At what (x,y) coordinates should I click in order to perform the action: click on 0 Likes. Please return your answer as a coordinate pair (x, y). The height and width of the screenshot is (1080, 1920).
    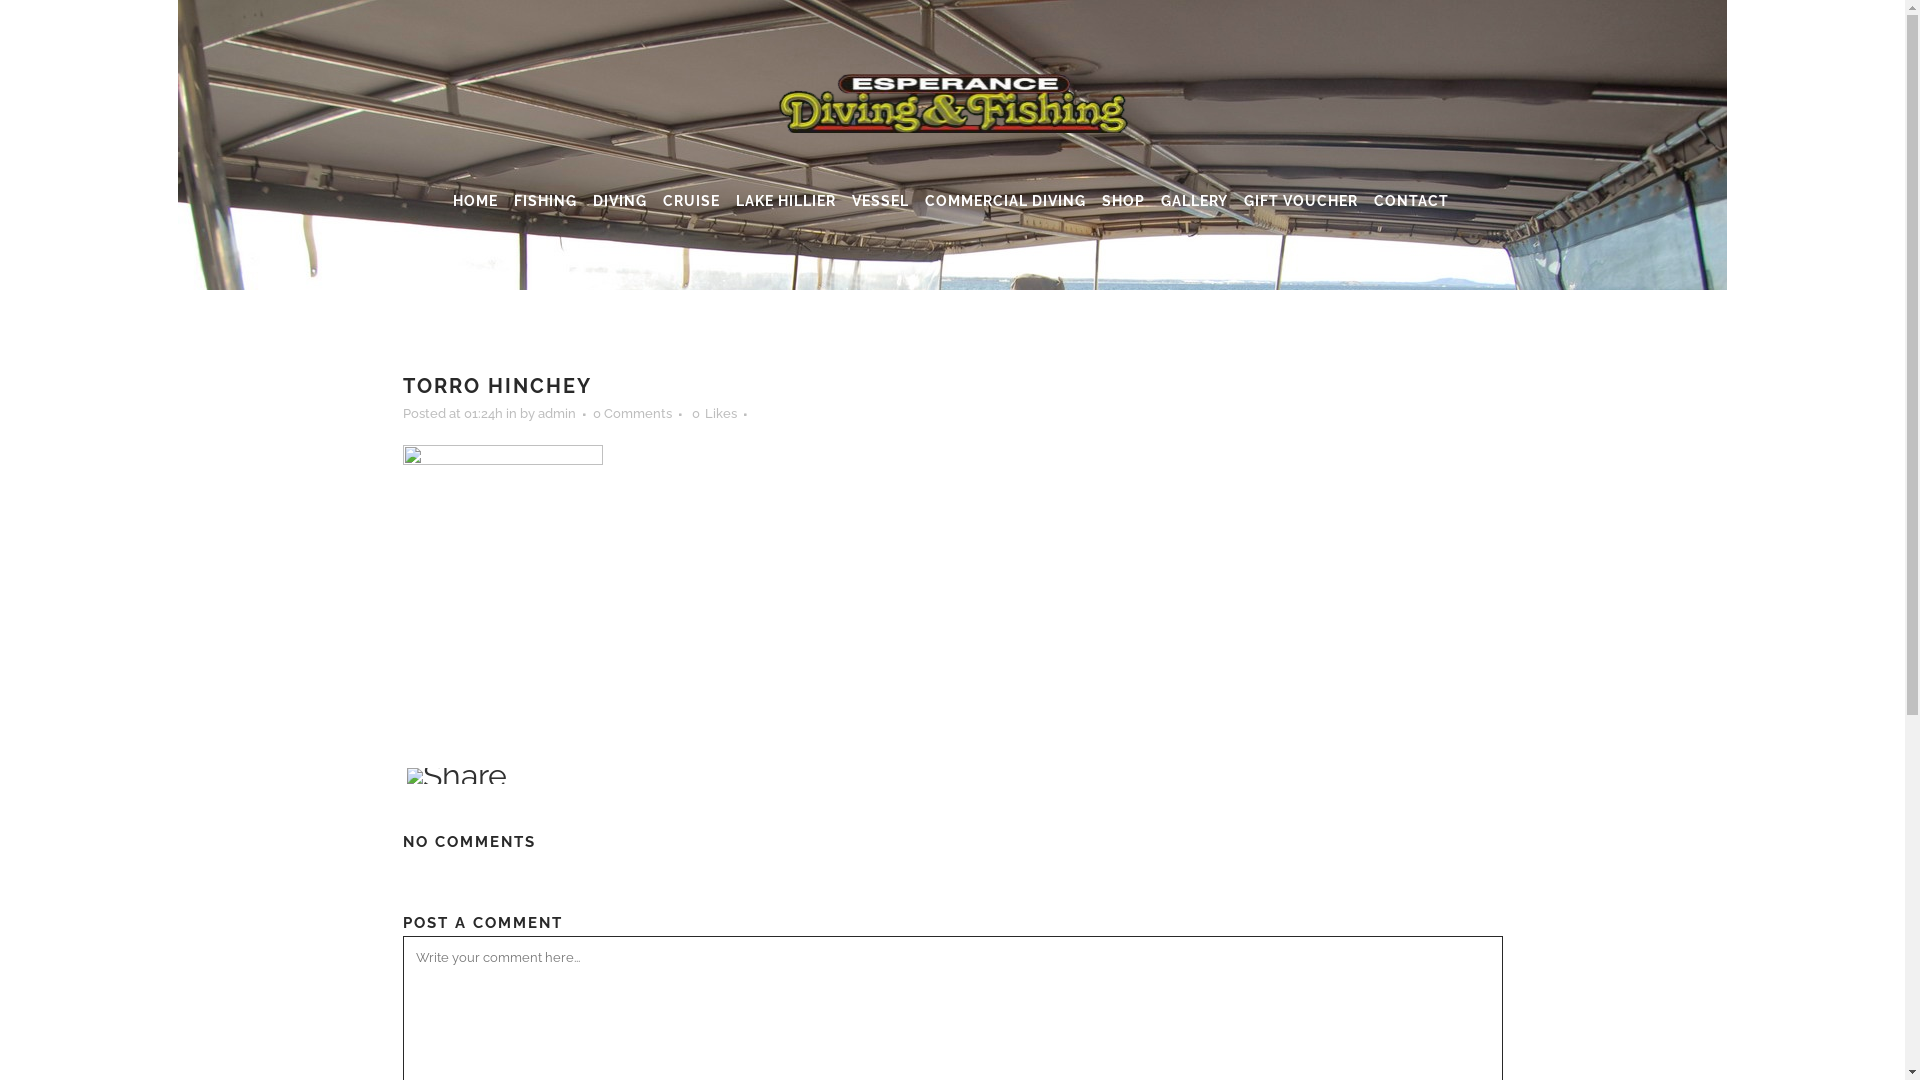
    Looking at the image, I should click on (714, 414).